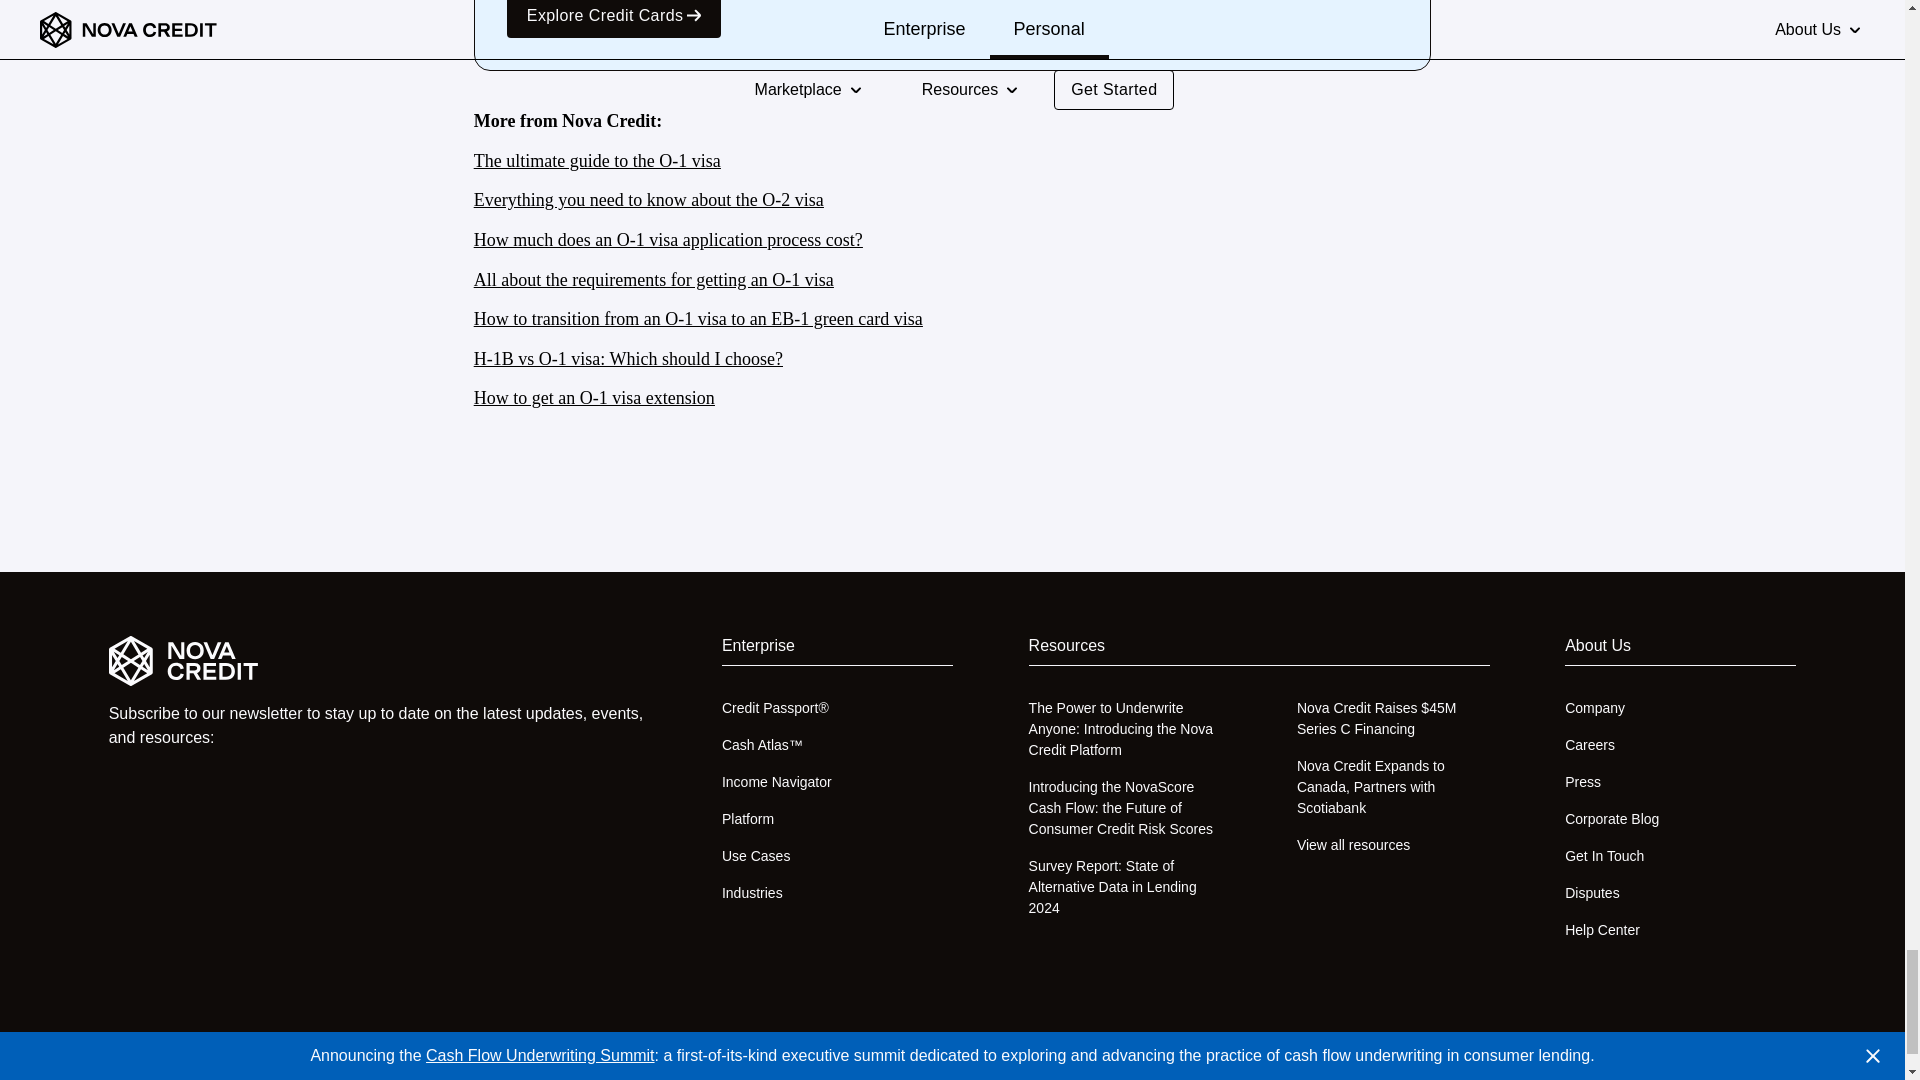 Image resolution: width=1920 pixels, height=1080 pixels. Describe the element at coordinates (378, 660) in the screenshot. I see `Nova Credit` at that location.